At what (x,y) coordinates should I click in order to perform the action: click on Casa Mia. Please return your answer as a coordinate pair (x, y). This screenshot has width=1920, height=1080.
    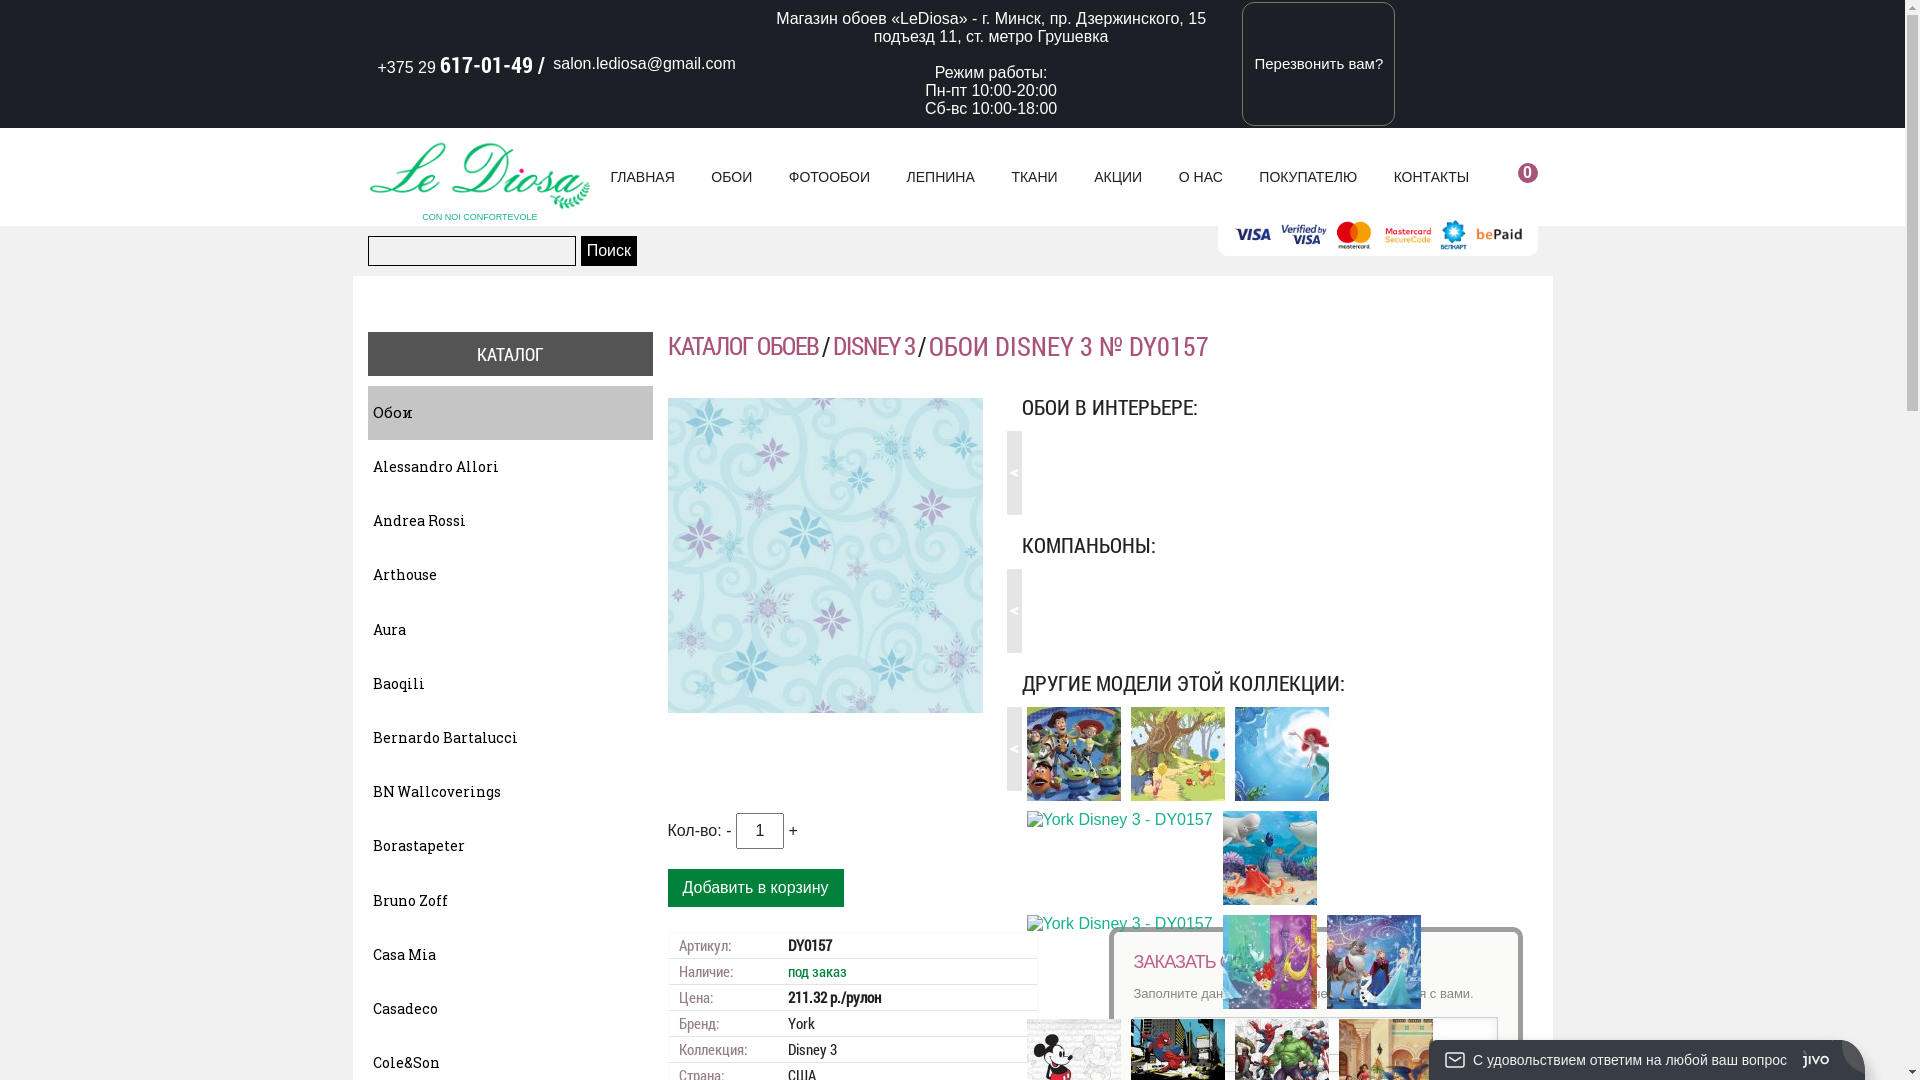
    Looking at the image, I should click on (510, 955).